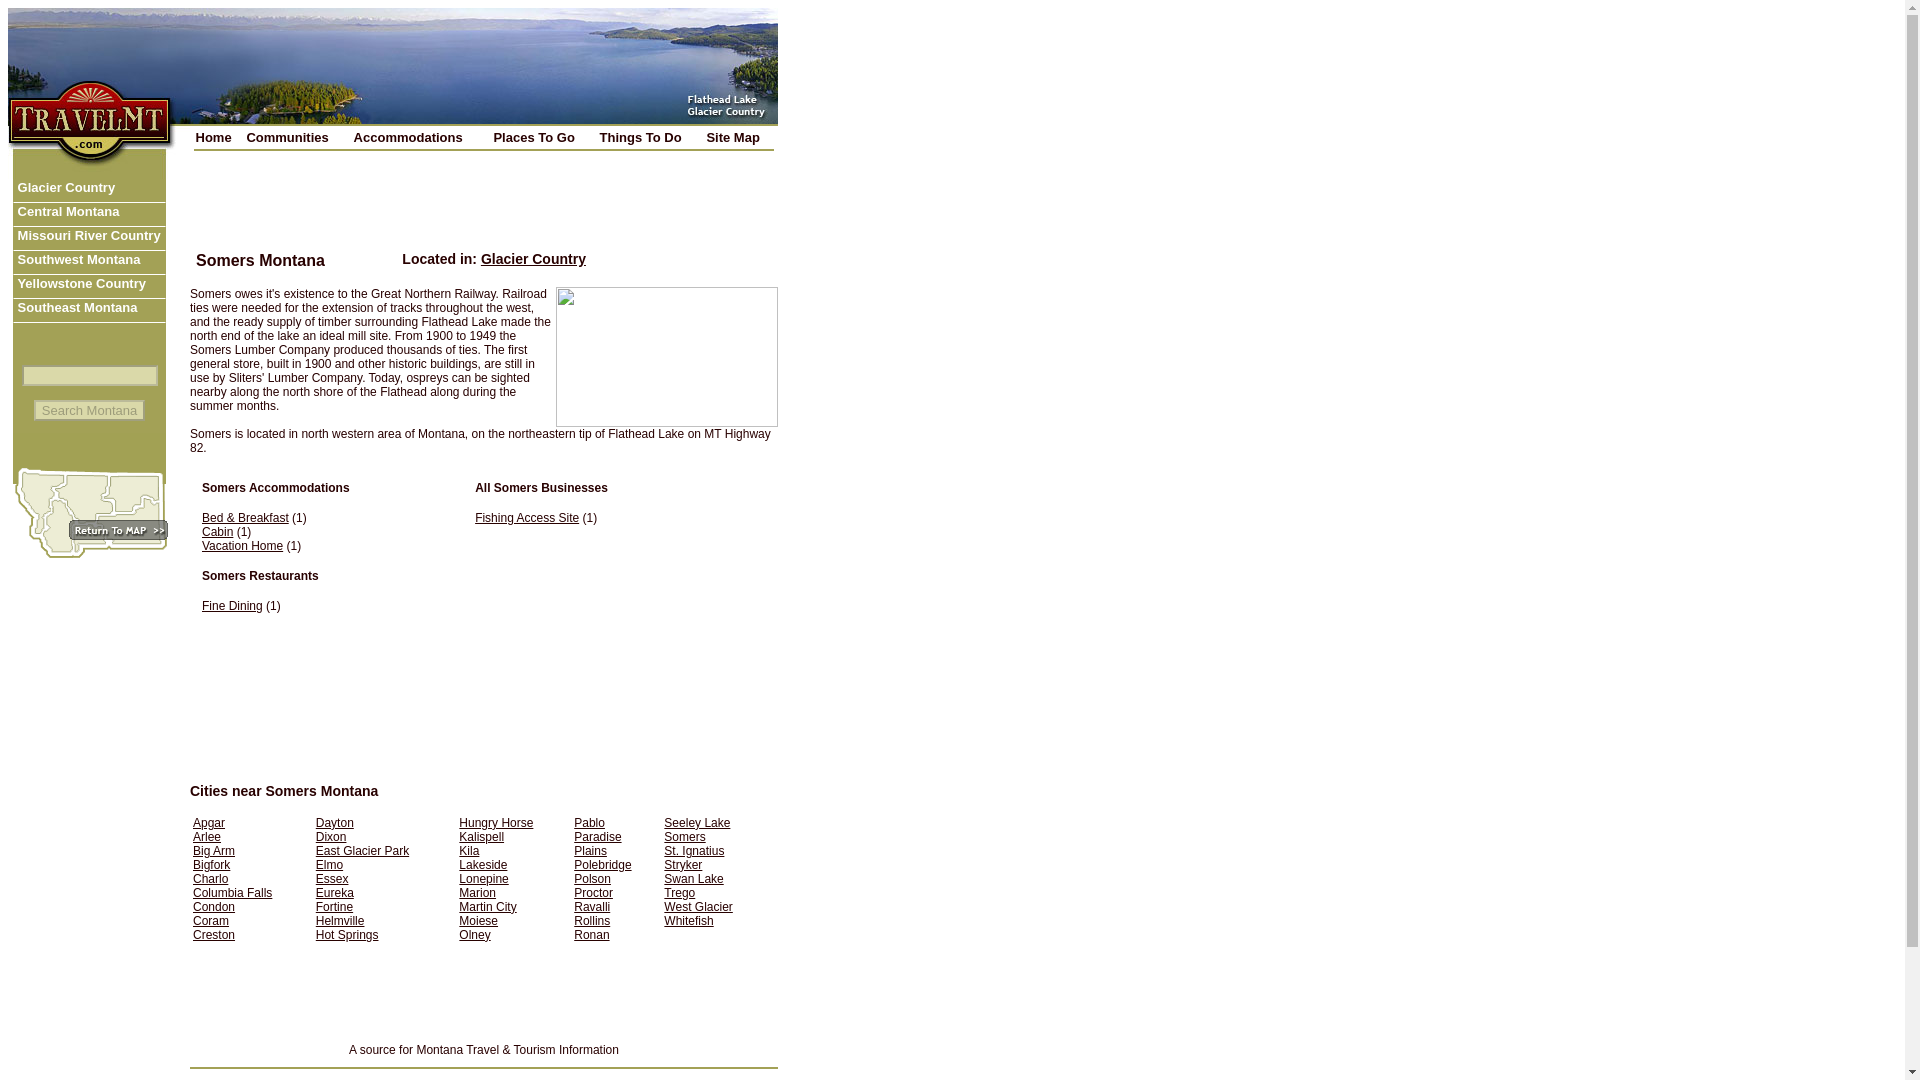  I want to click on  Southeast Montana, so click(89, 310).